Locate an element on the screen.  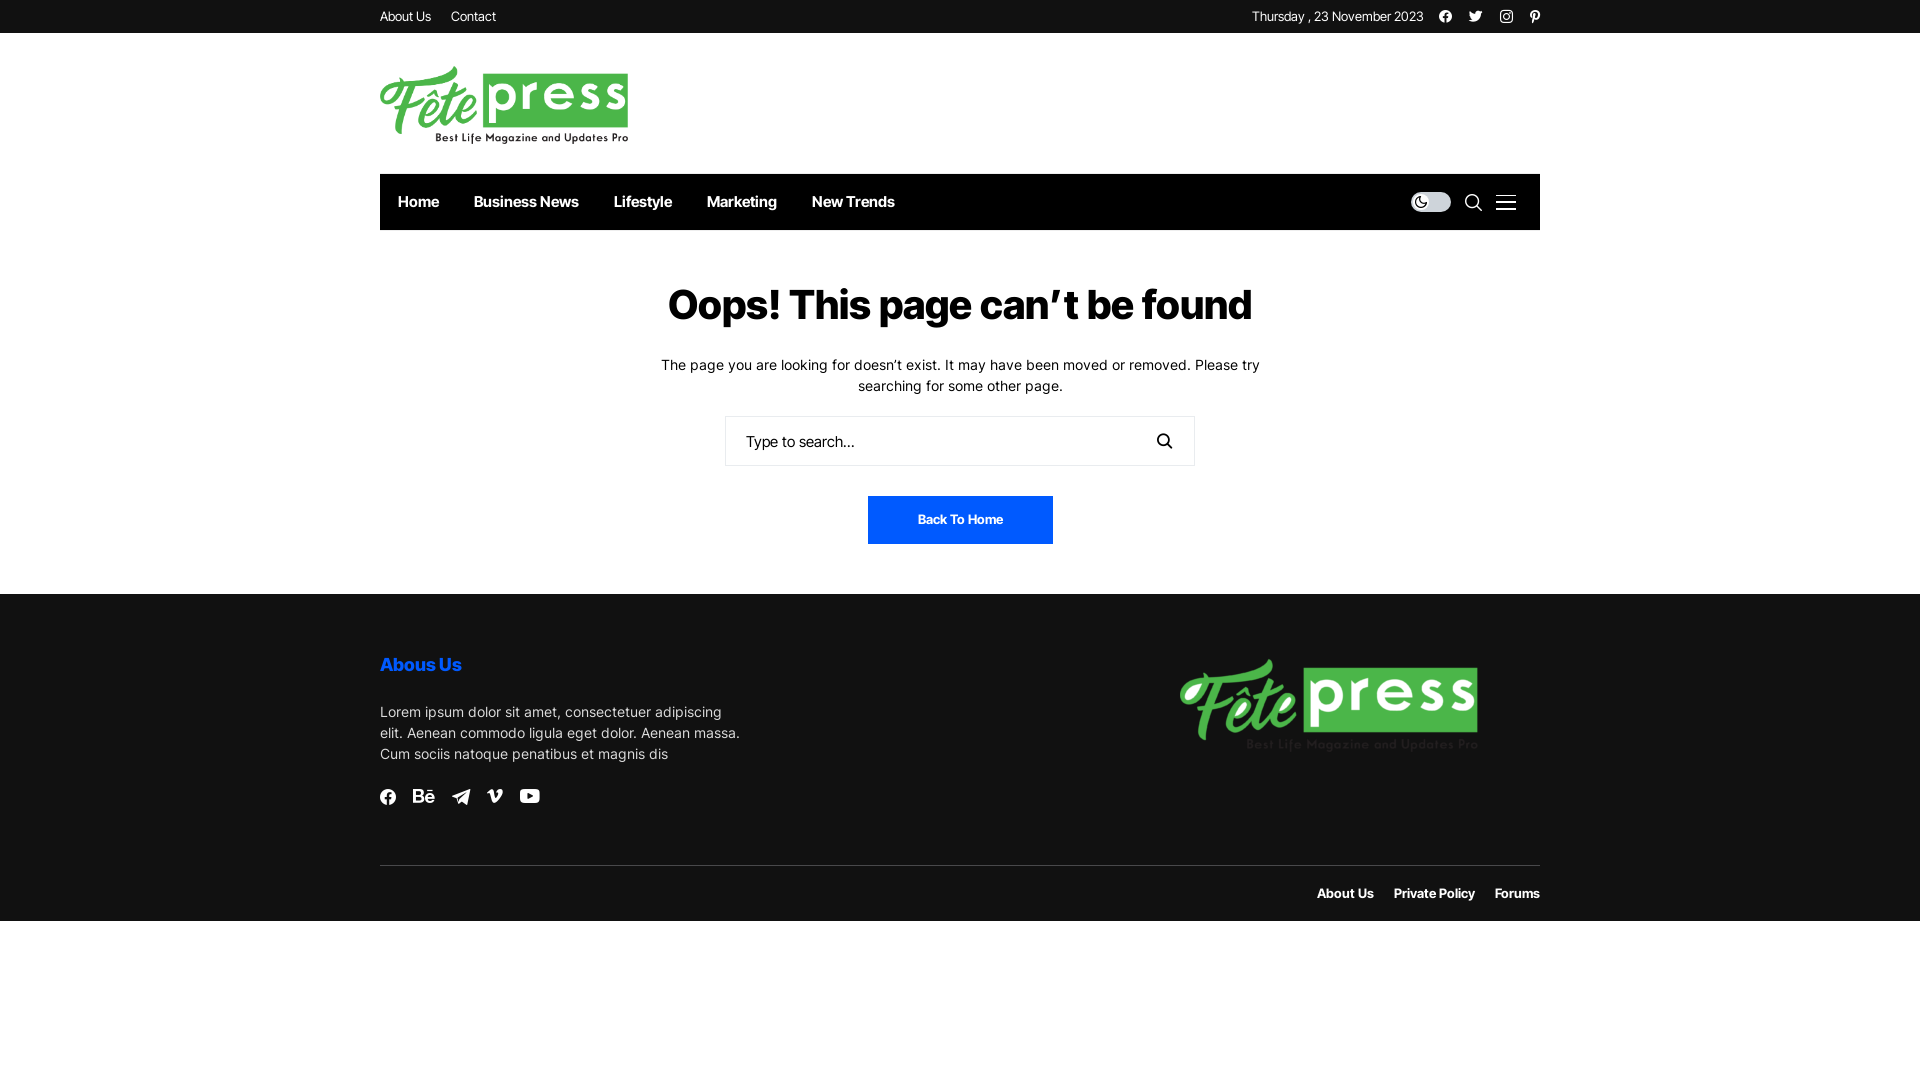
Forums is located at coordinates (1518, 894).